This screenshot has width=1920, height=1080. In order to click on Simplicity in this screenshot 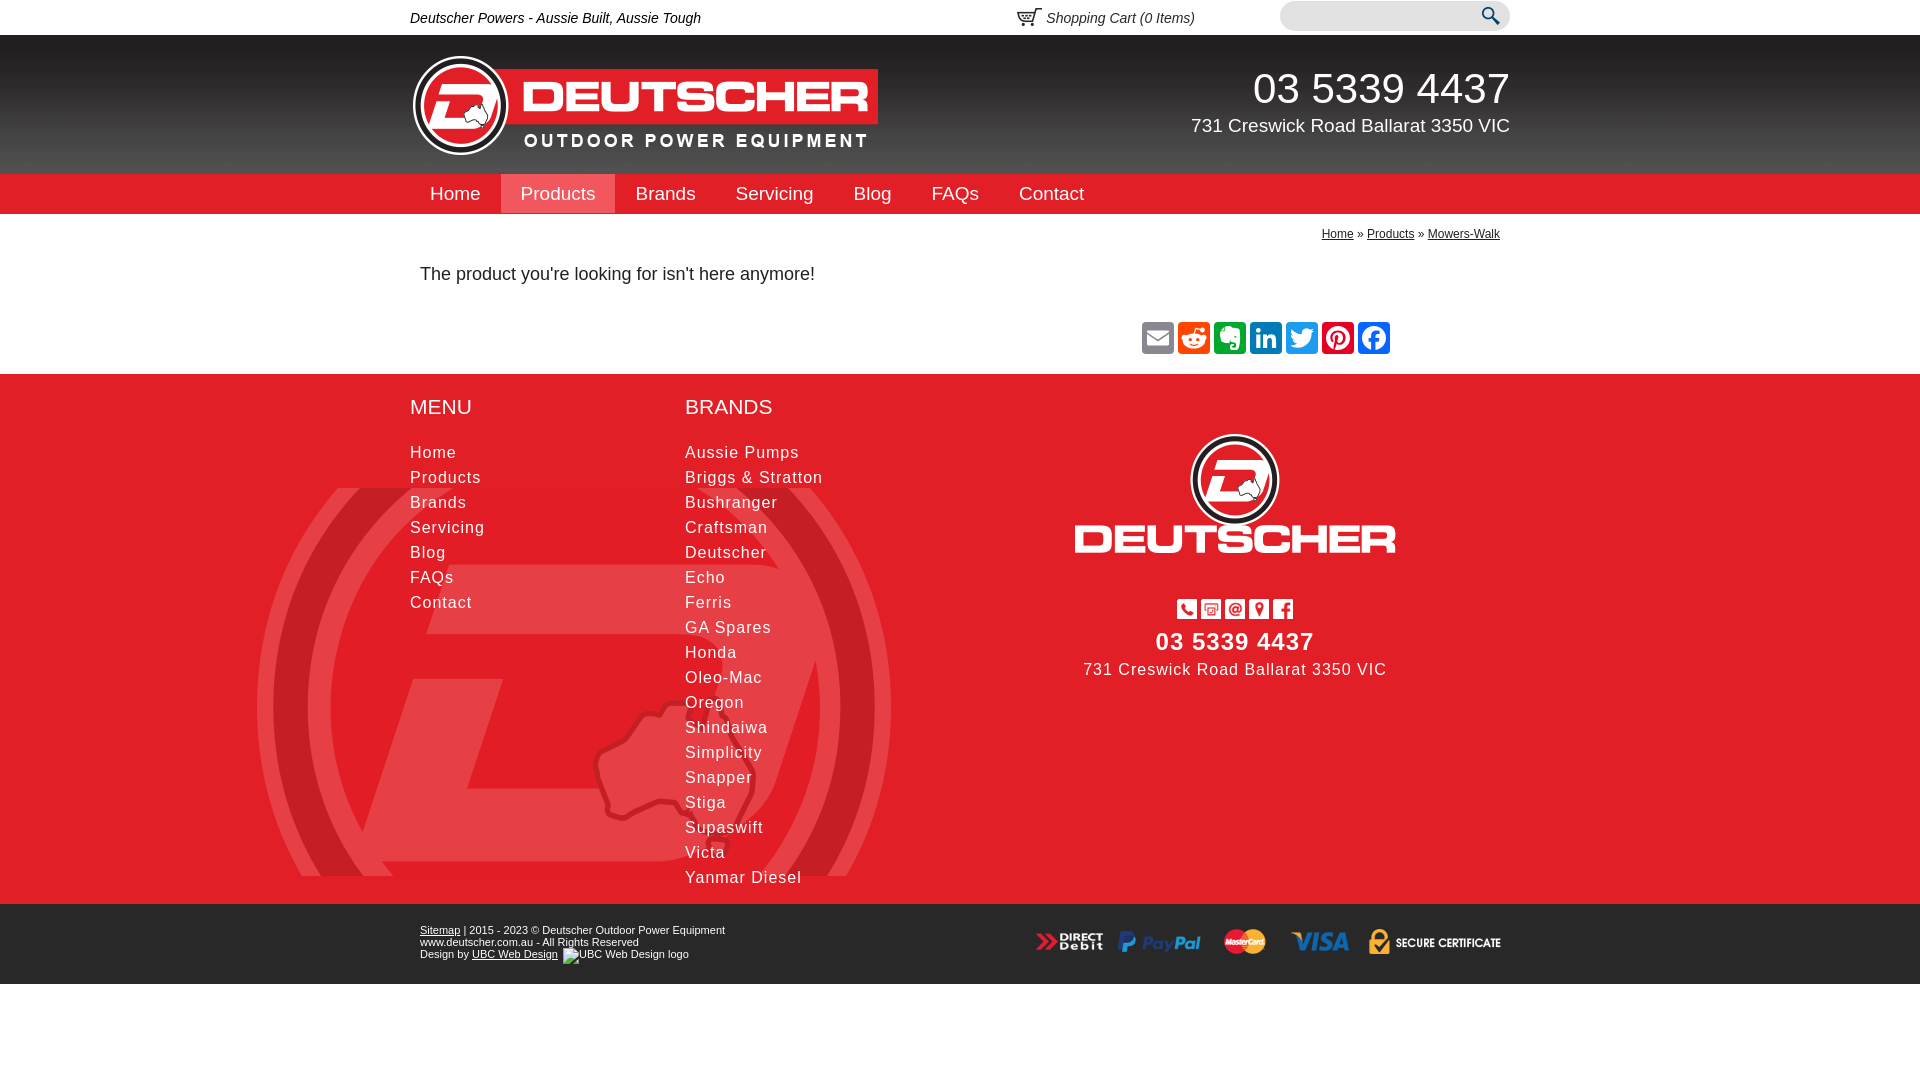, I will do `click(724, 752)`.